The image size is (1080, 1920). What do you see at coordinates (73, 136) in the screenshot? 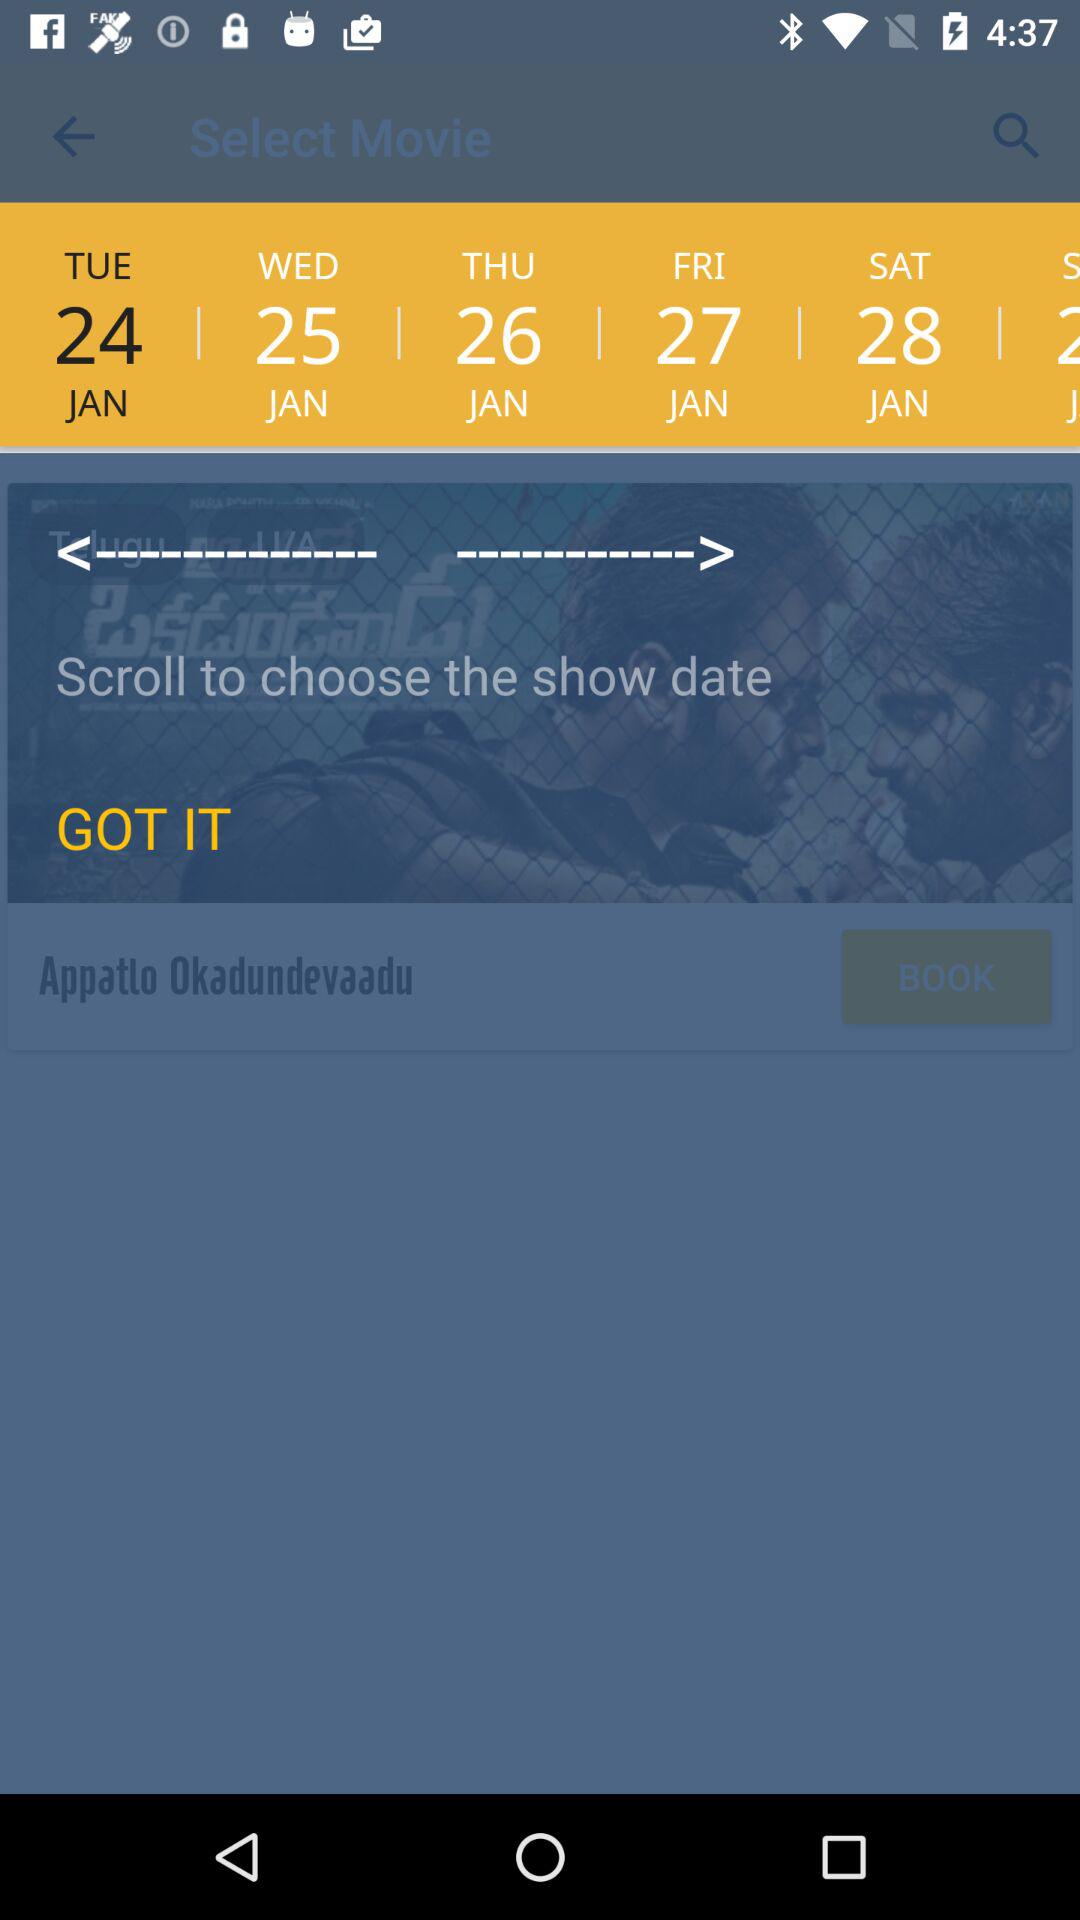
I see `open the item above the tue item` at bounding box center [73, 136].